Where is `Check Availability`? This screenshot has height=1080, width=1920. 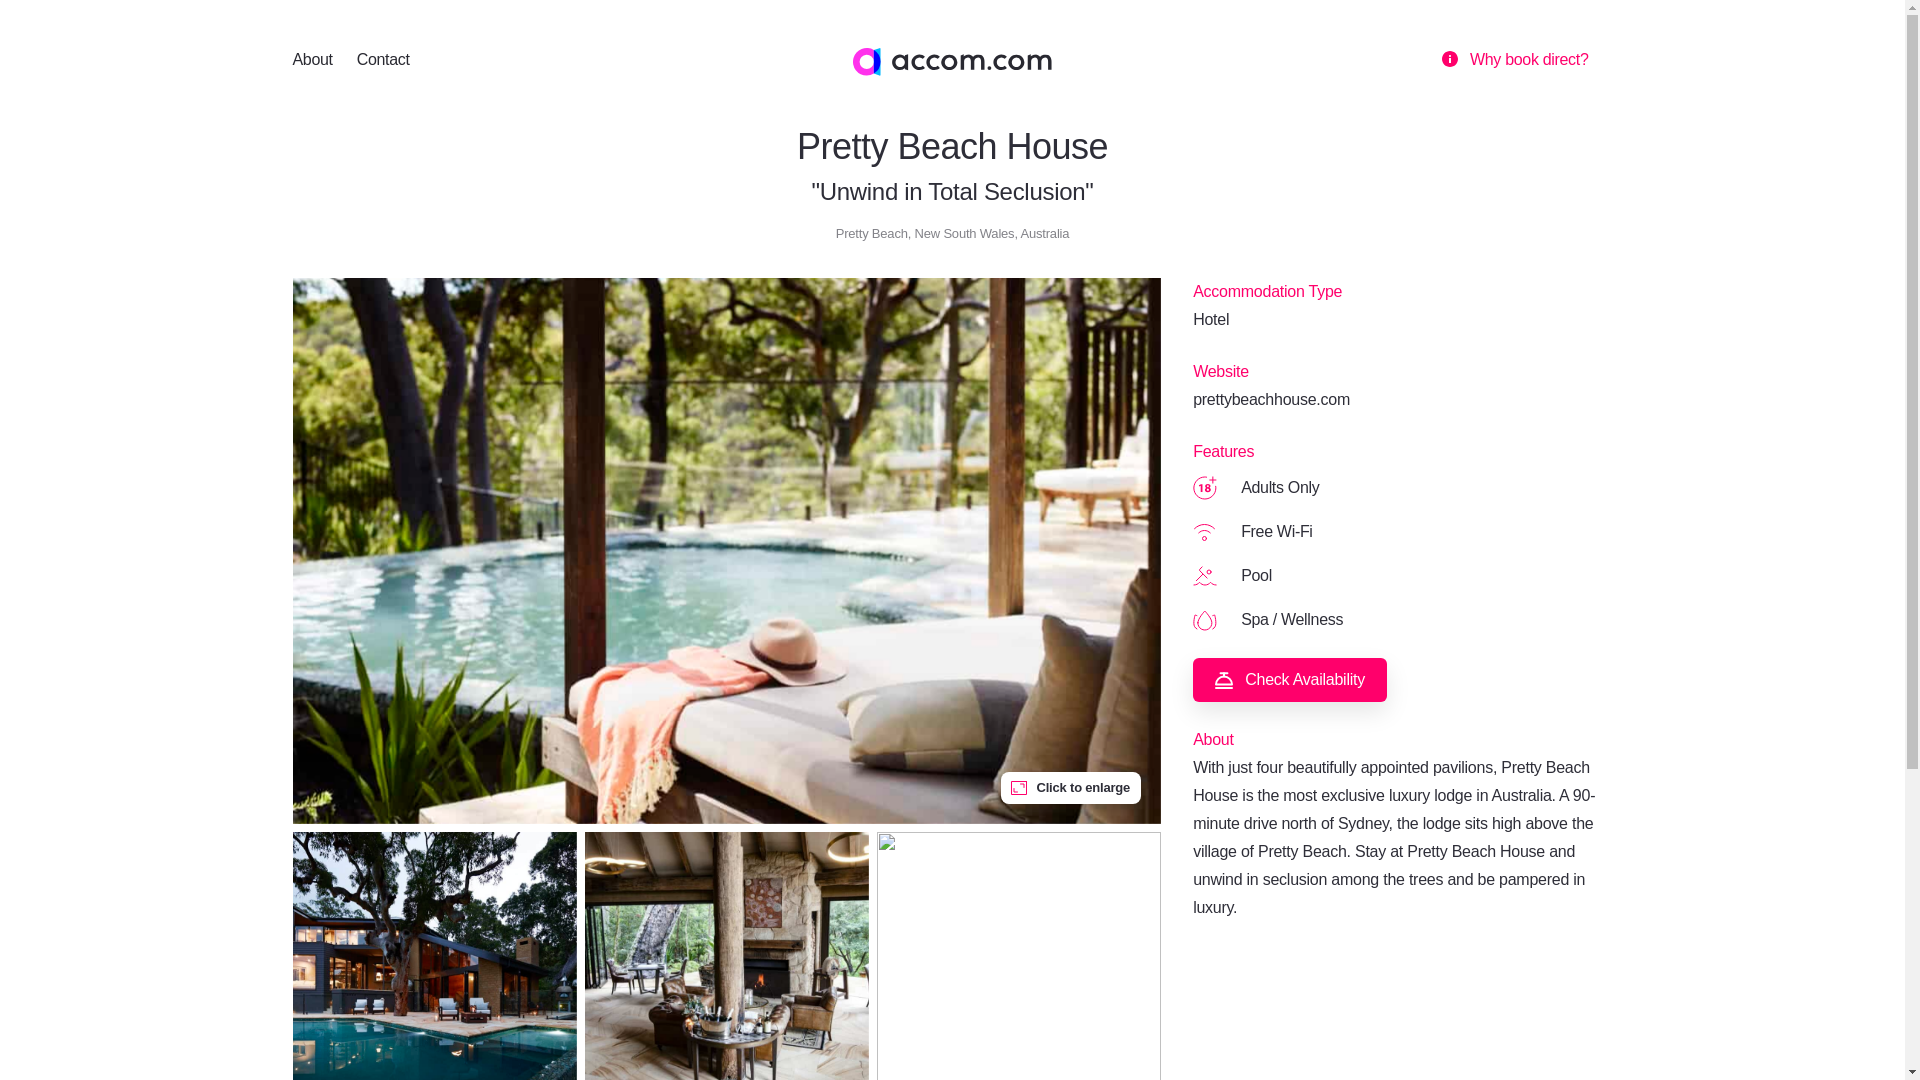
Check Availability is located at coordinates (1289, 680).